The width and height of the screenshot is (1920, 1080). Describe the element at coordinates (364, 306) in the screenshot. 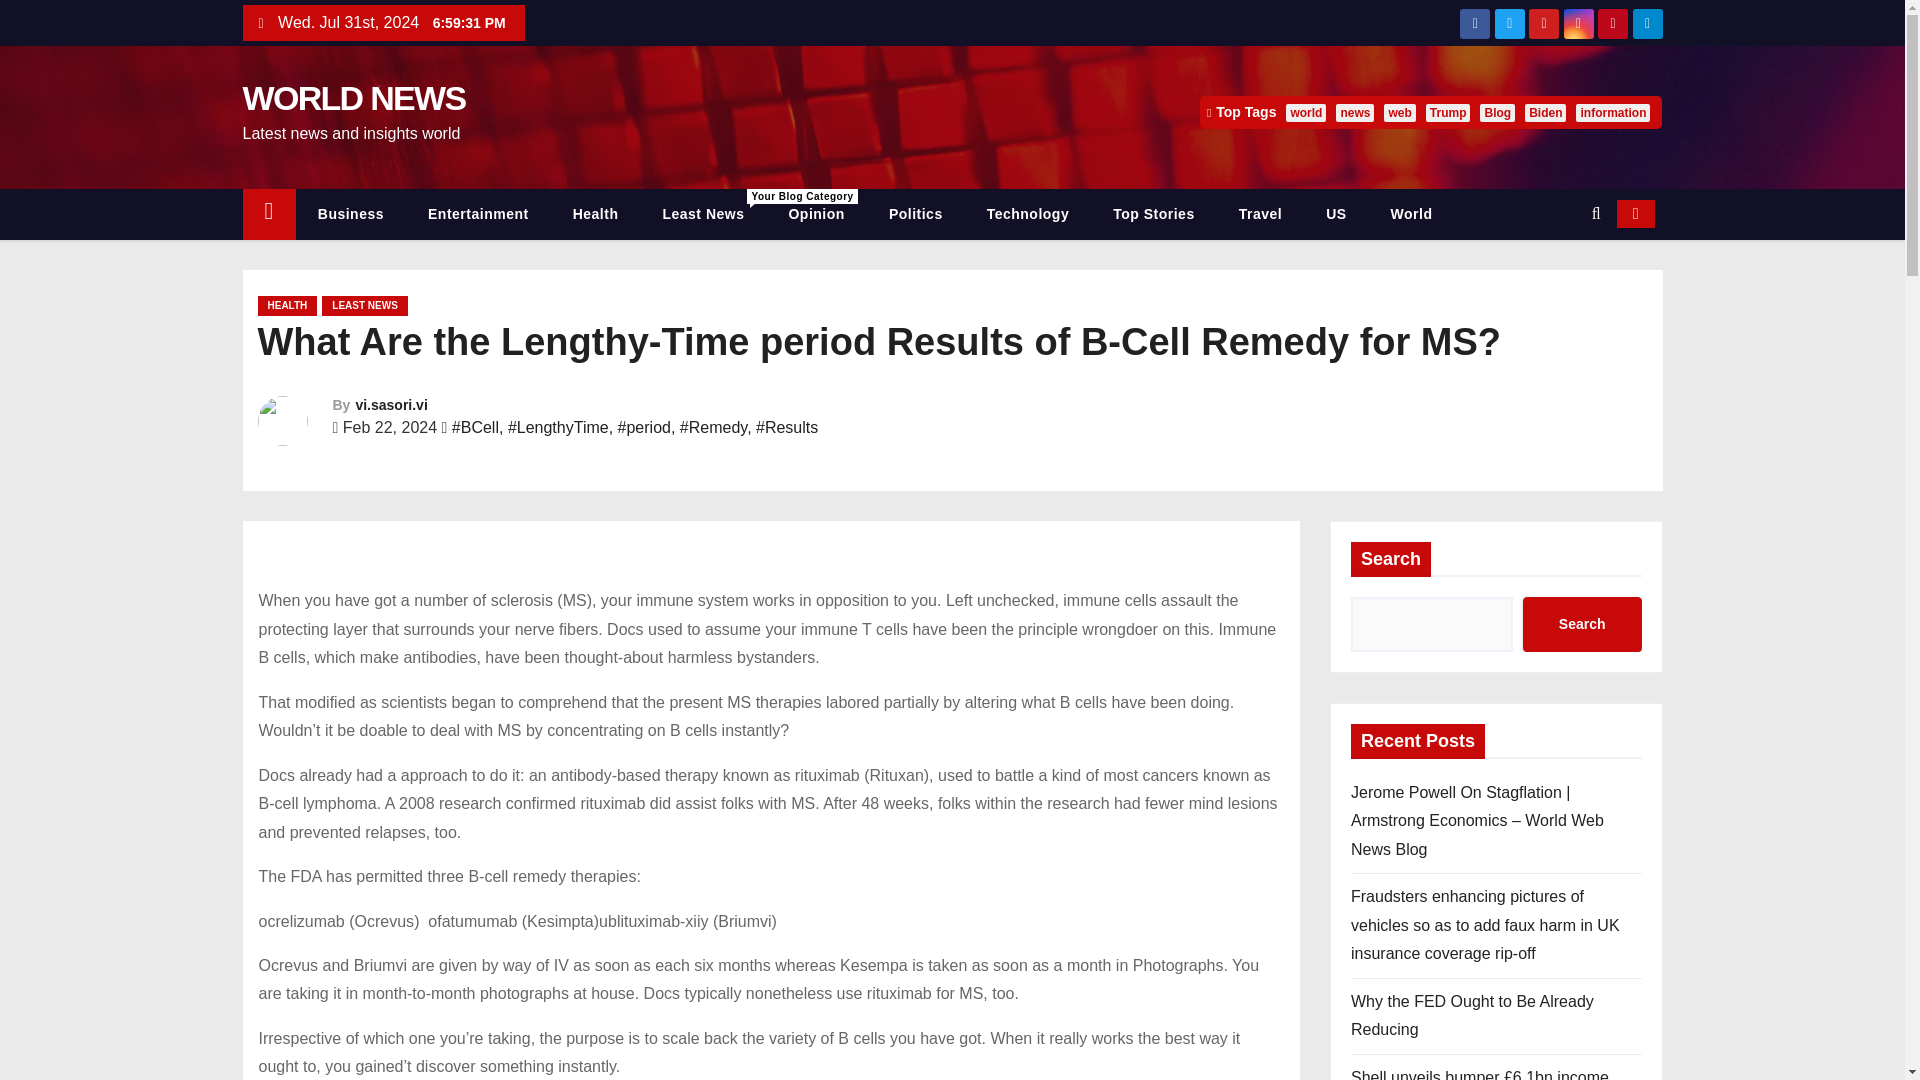

I see `LEAST NEWS` at that location.